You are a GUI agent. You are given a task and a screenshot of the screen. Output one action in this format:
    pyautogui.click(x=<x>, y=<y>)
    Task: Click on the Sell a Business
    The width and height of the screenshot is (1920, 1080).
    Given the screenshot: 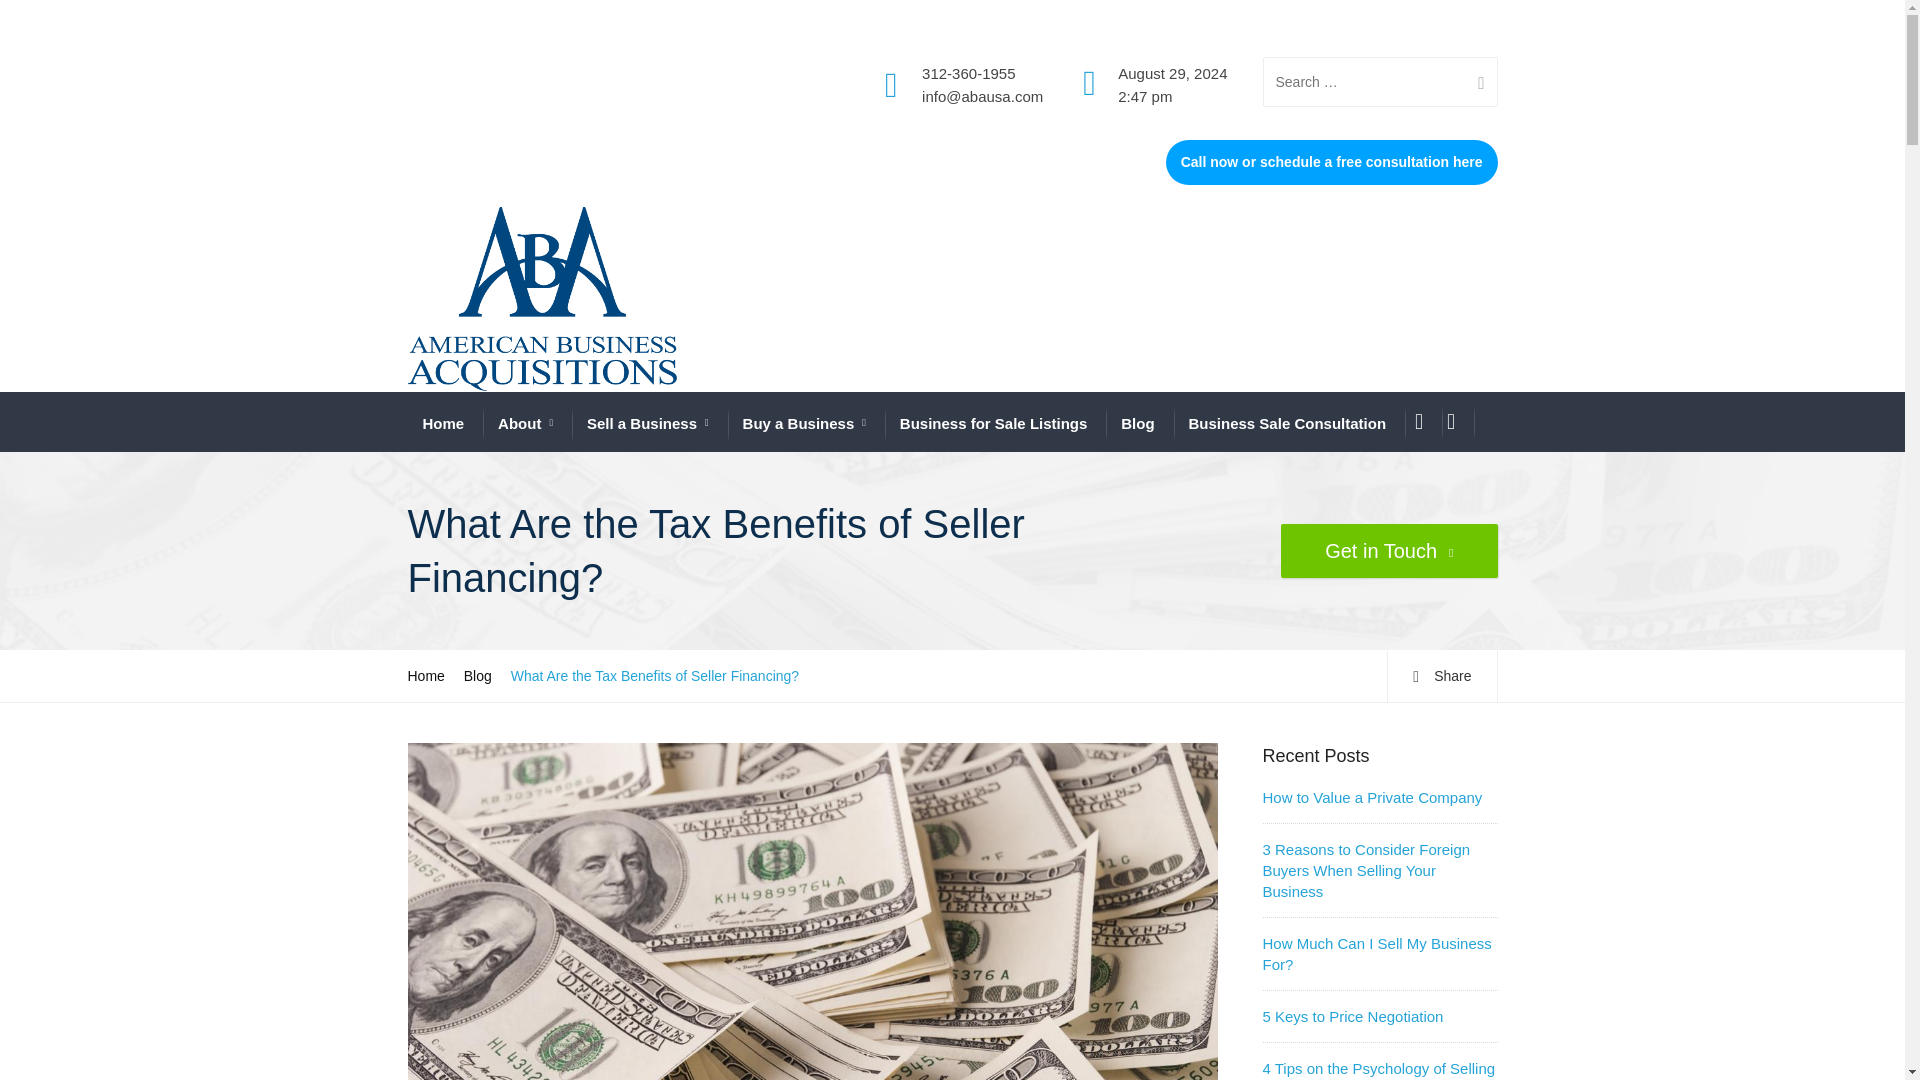 What is the action you would take?
    pyautogui.click(x=648, y=424)
    